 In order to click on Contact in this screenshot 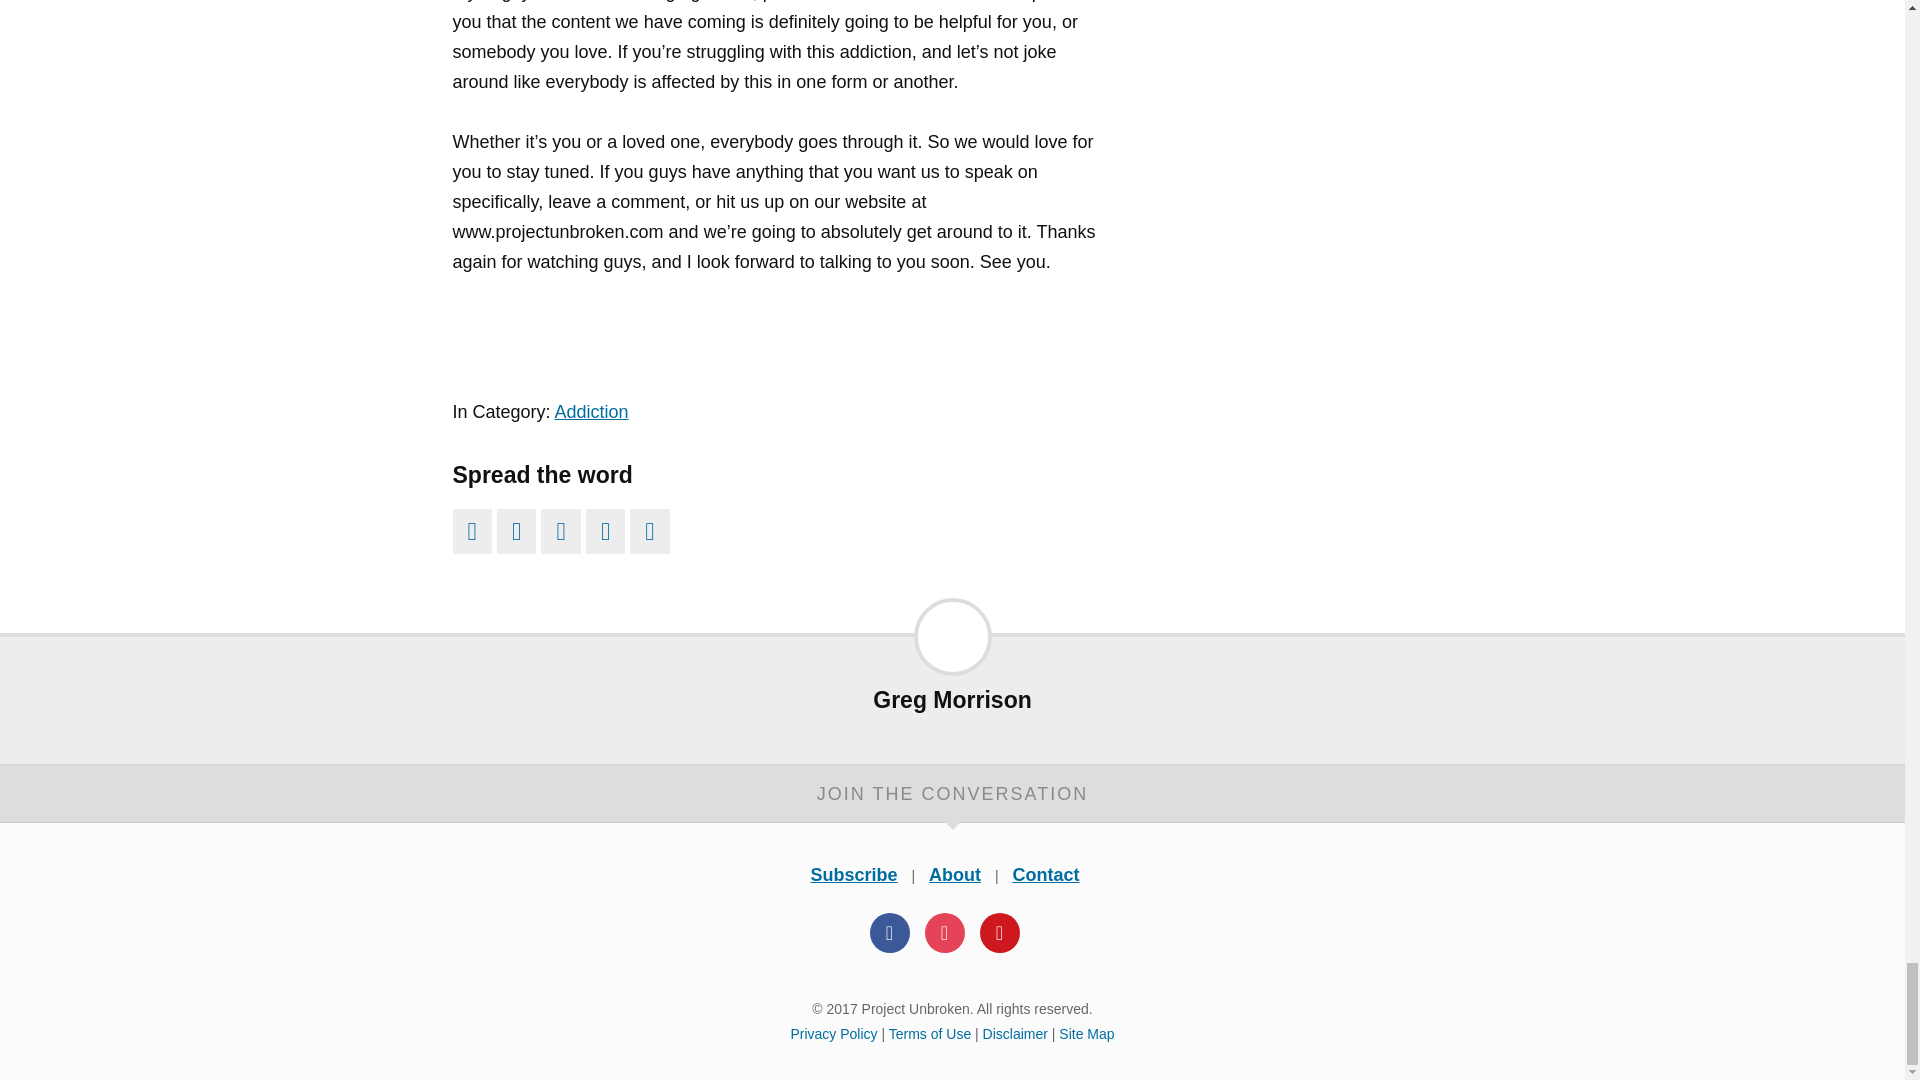, I will do `click(1045, 874)`.